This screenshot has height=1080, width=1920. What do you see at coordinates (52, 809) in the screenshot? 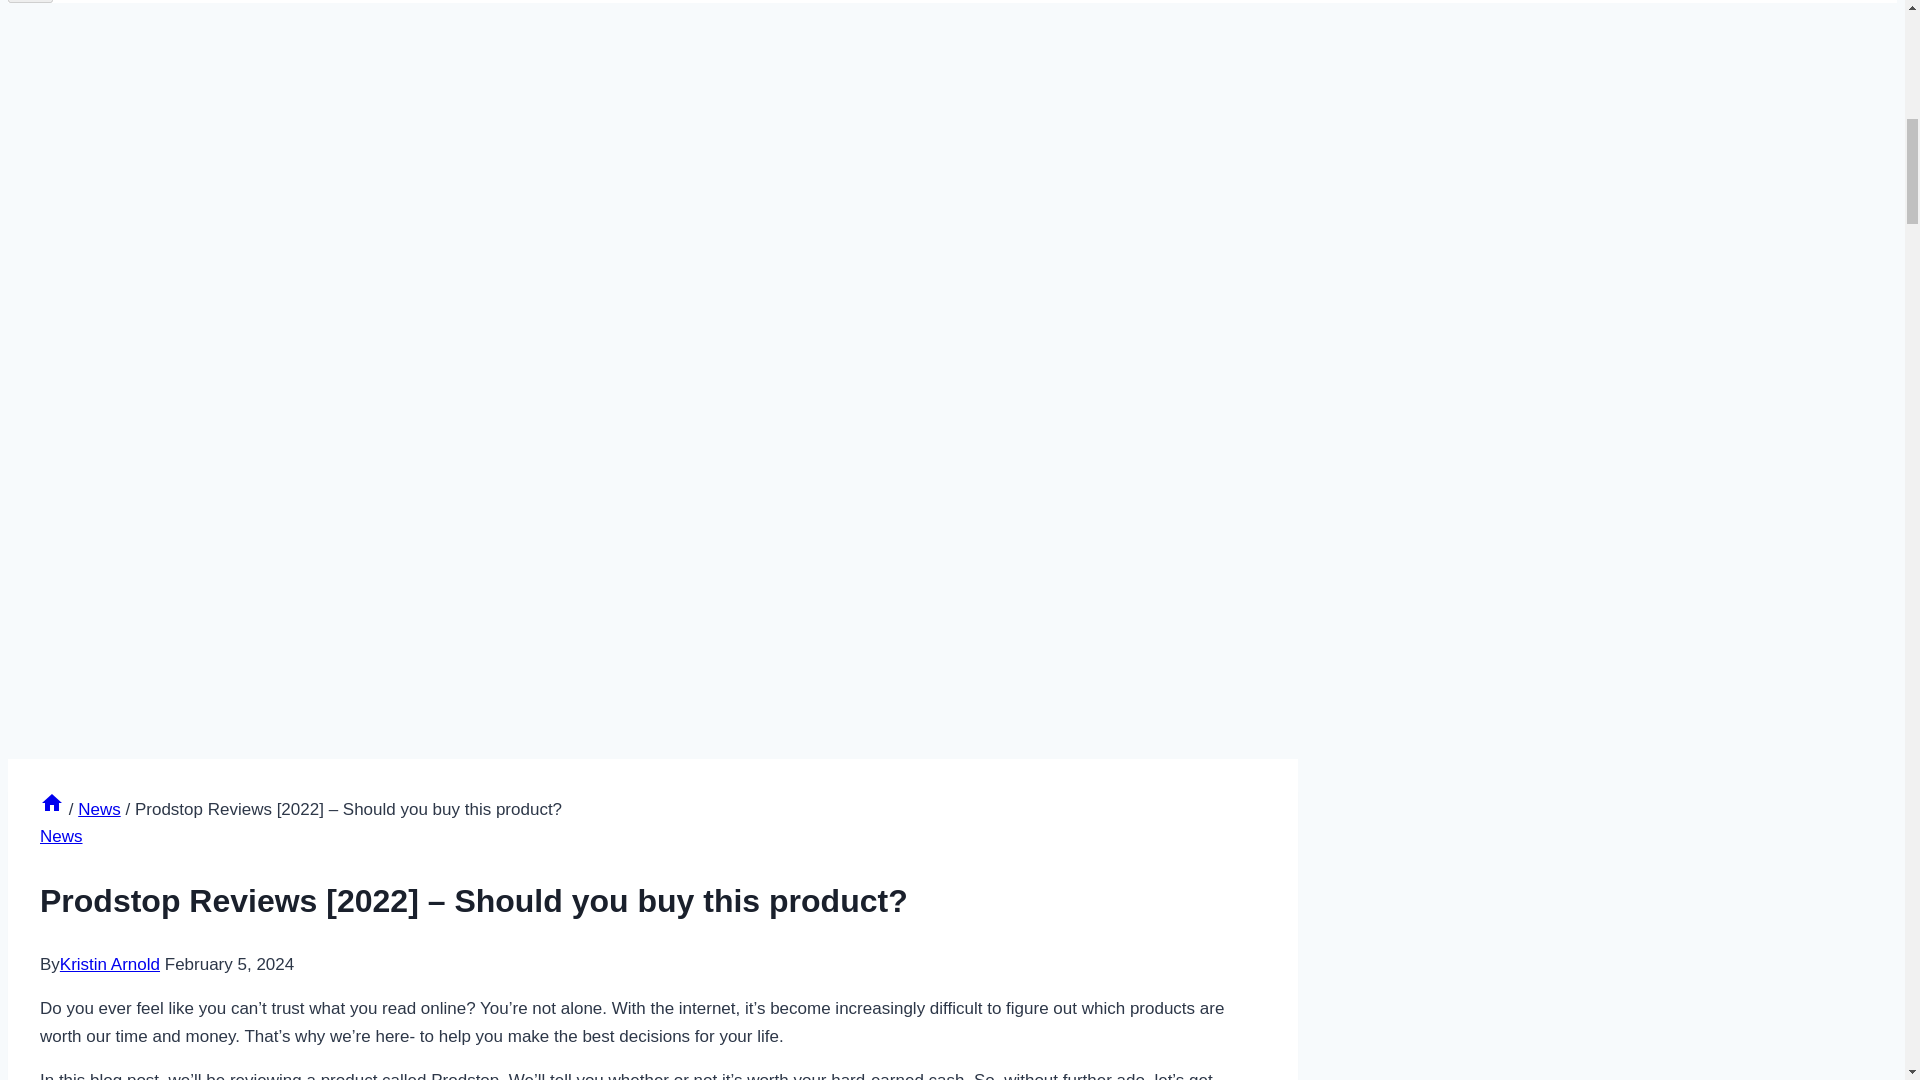
I see `Home` at bounding box center [52, 809].